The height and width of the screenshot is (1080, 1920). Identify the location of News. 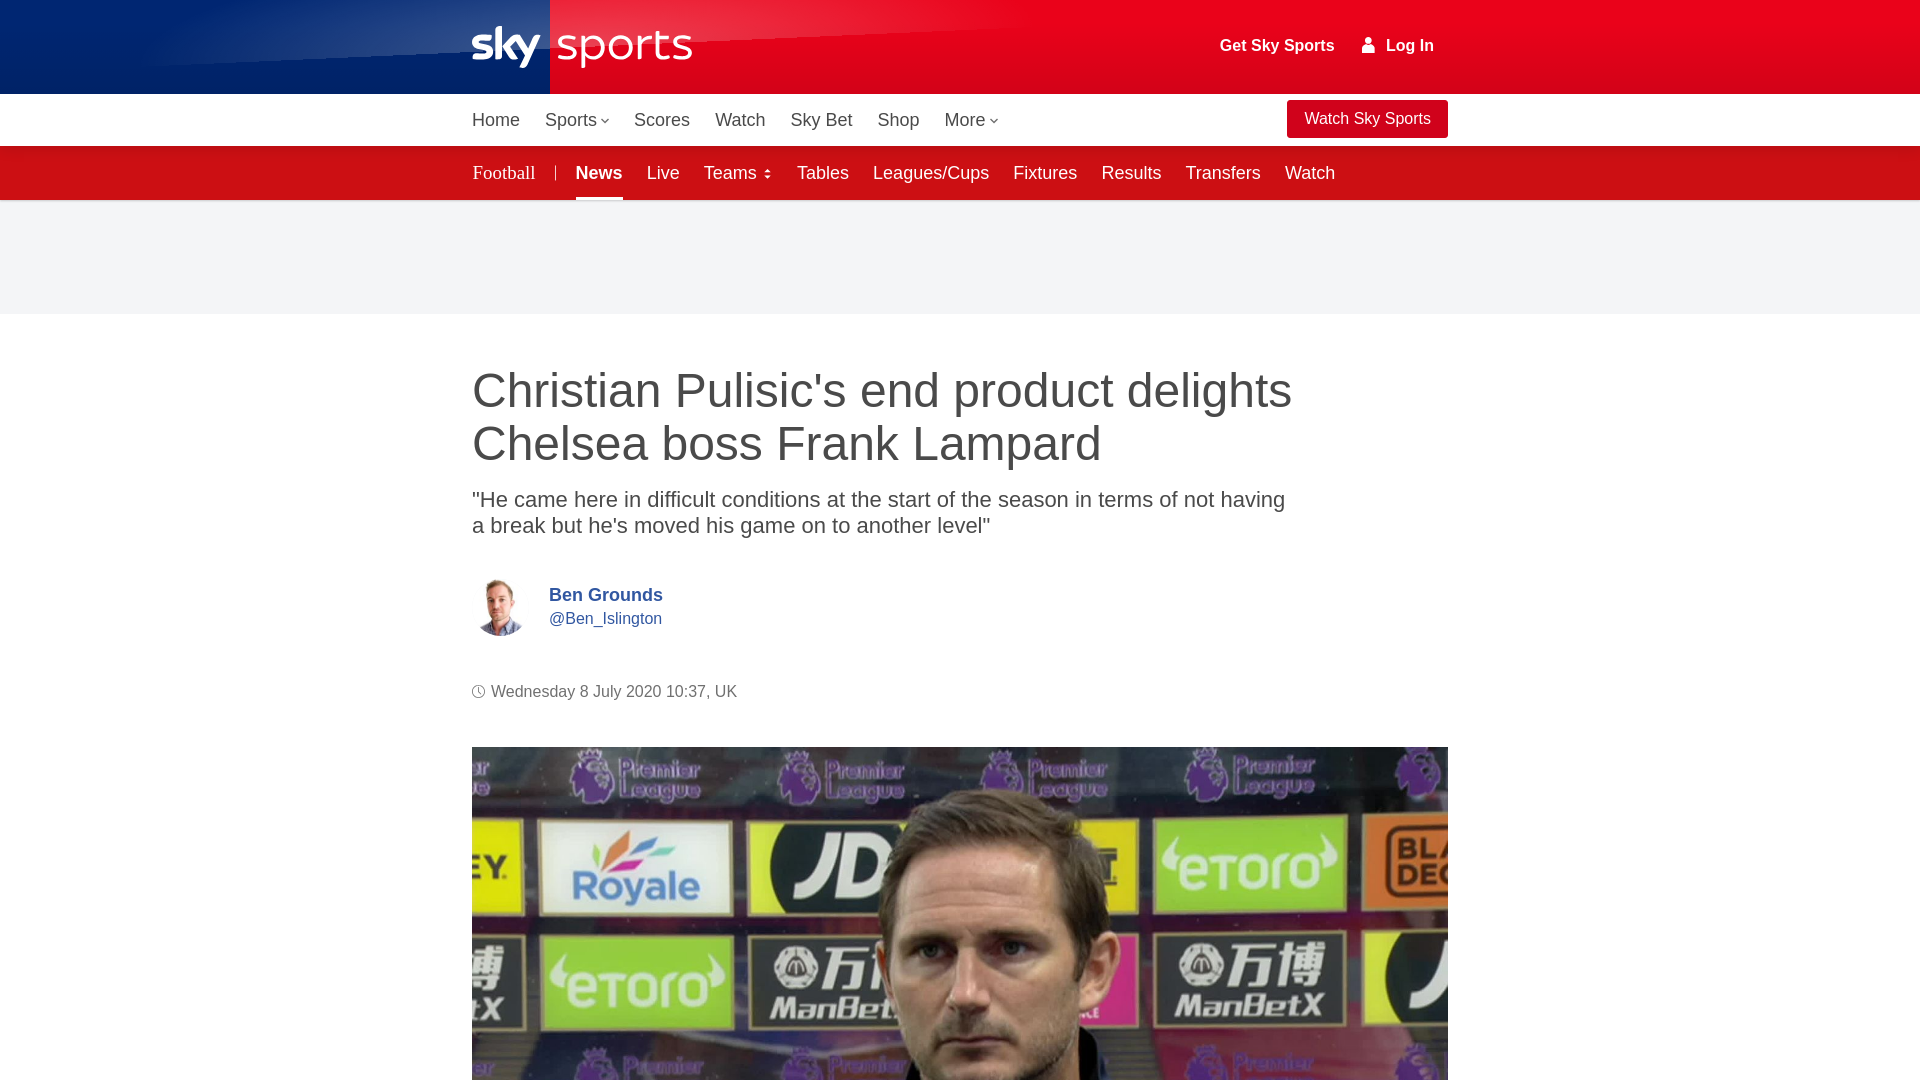
(596, 172).